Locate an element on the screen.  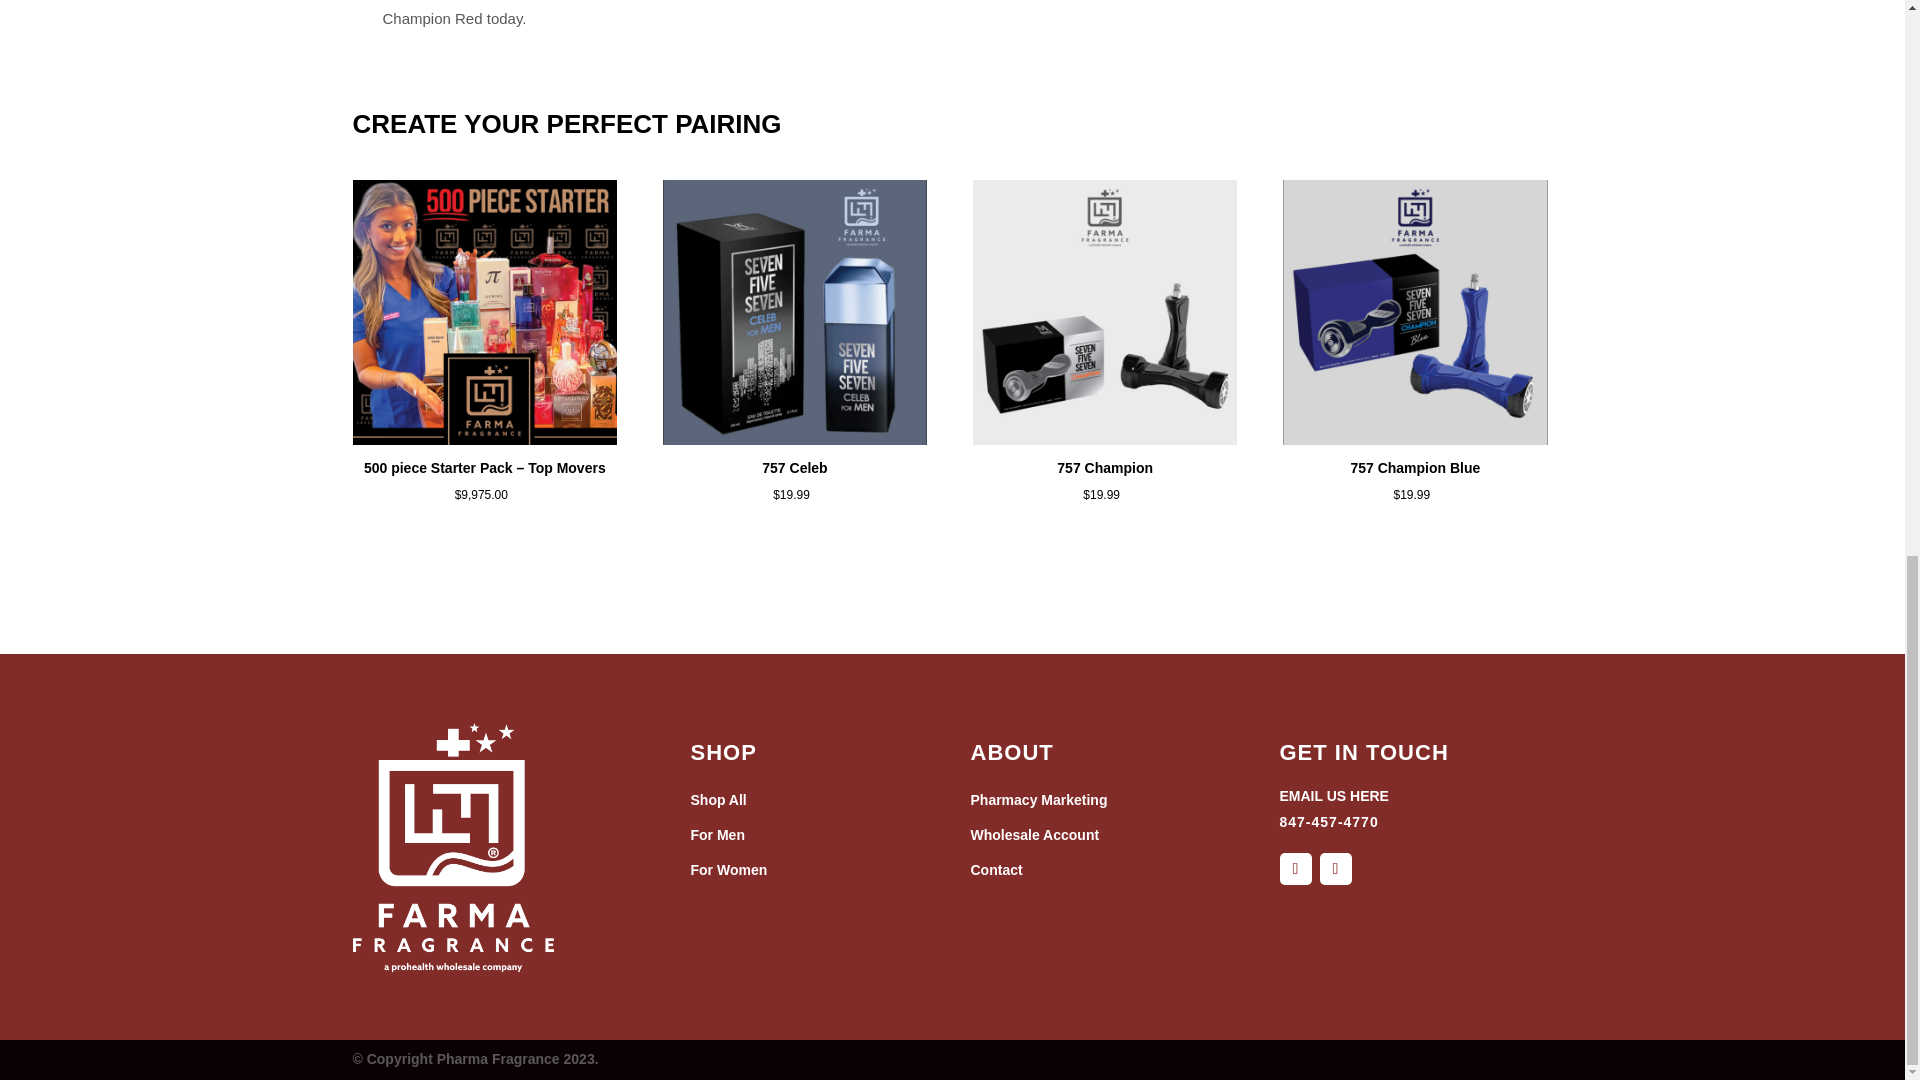
For Women is located at coordinates (728, 870).